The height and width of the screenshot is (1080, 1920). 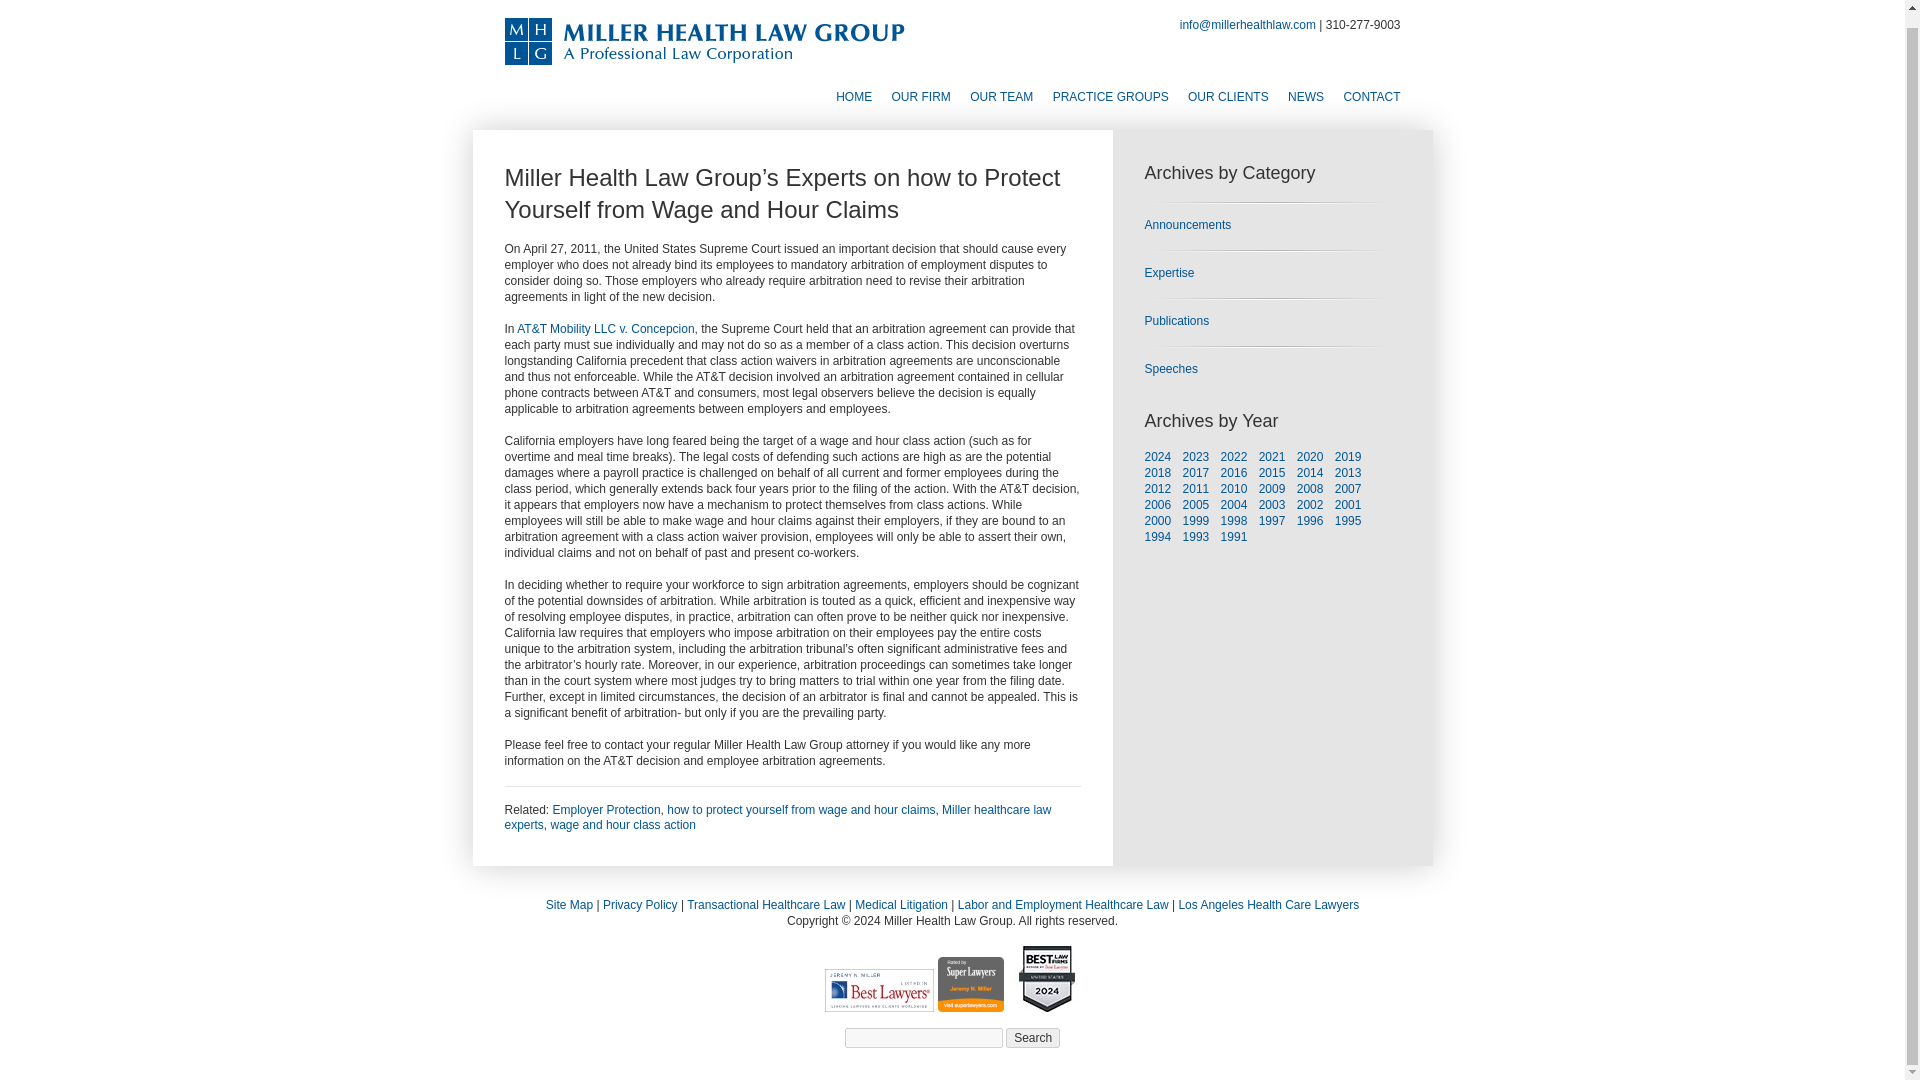 What do you see at coordinates (901, 904) in the screenshot?
I see `Litigation` at bounding box center [901, 904].